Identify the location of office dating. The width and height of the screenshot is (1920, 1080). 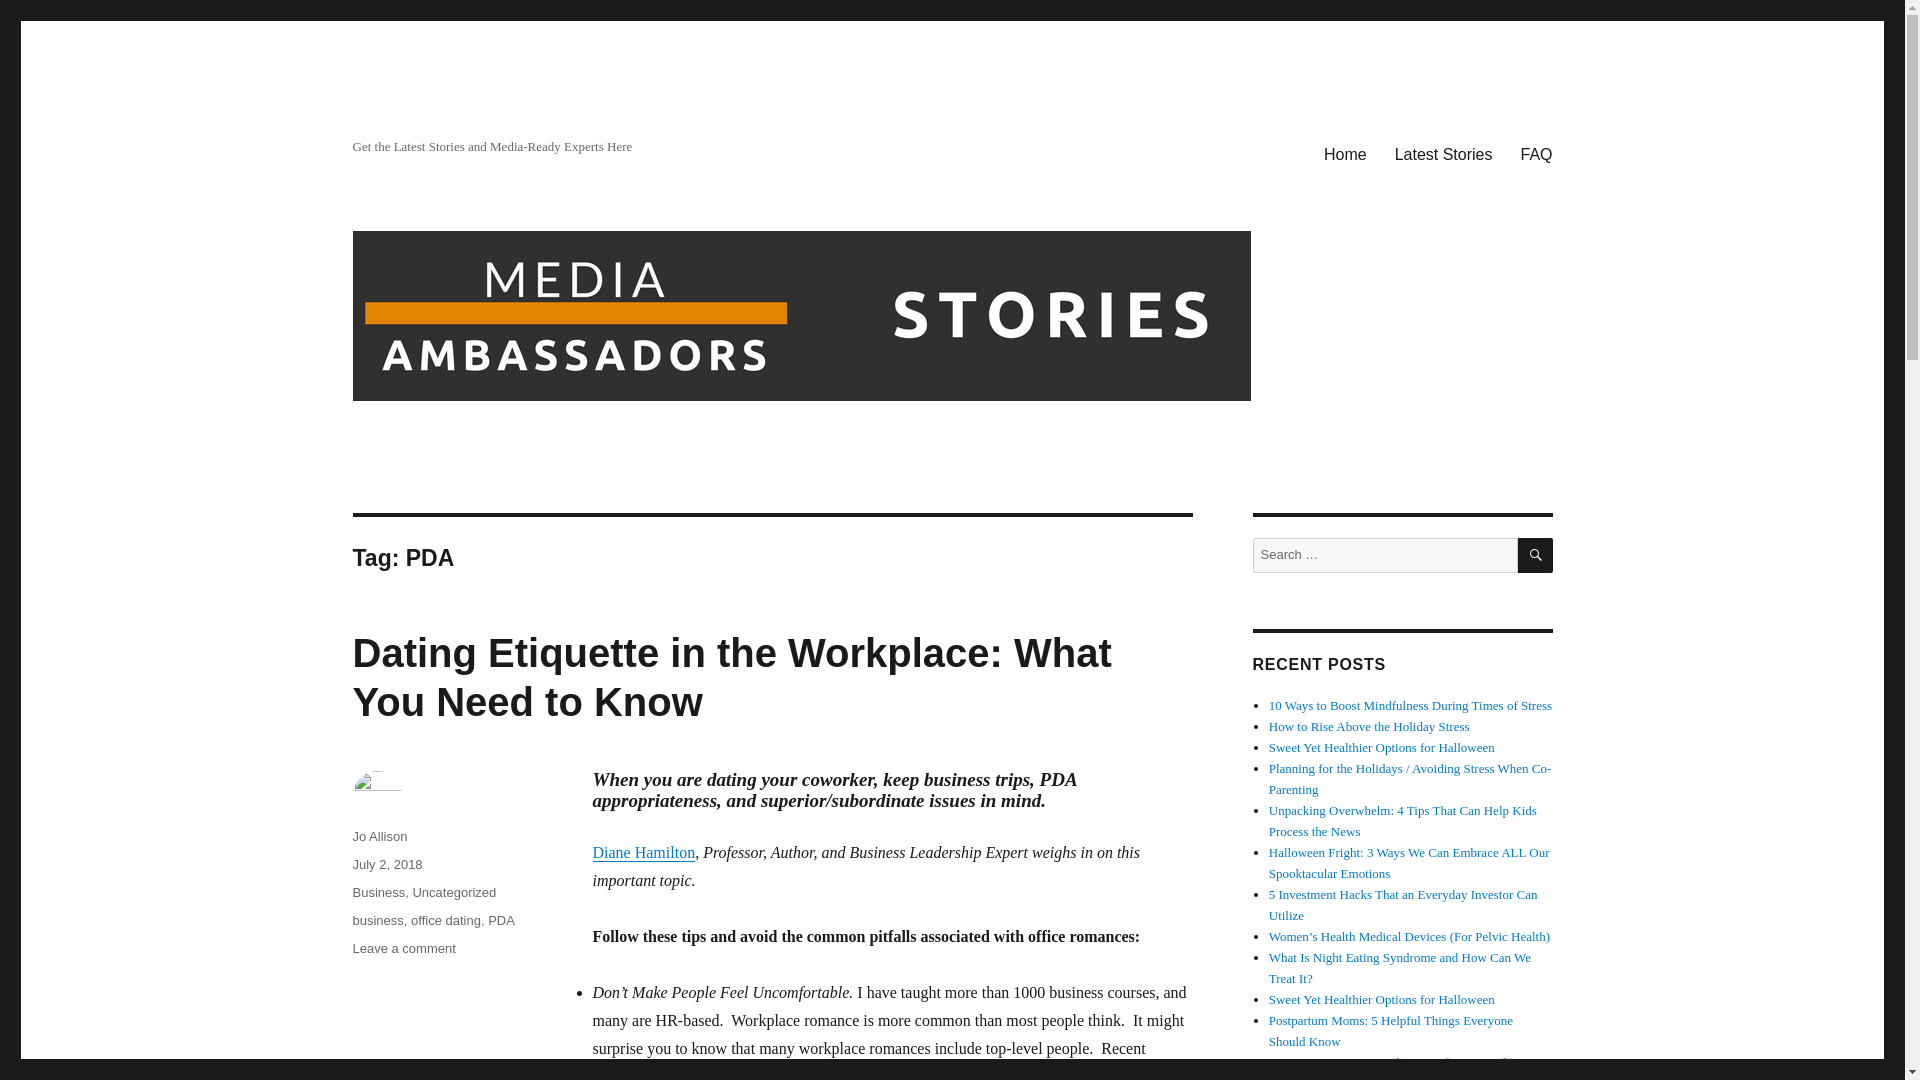
(446, 920).